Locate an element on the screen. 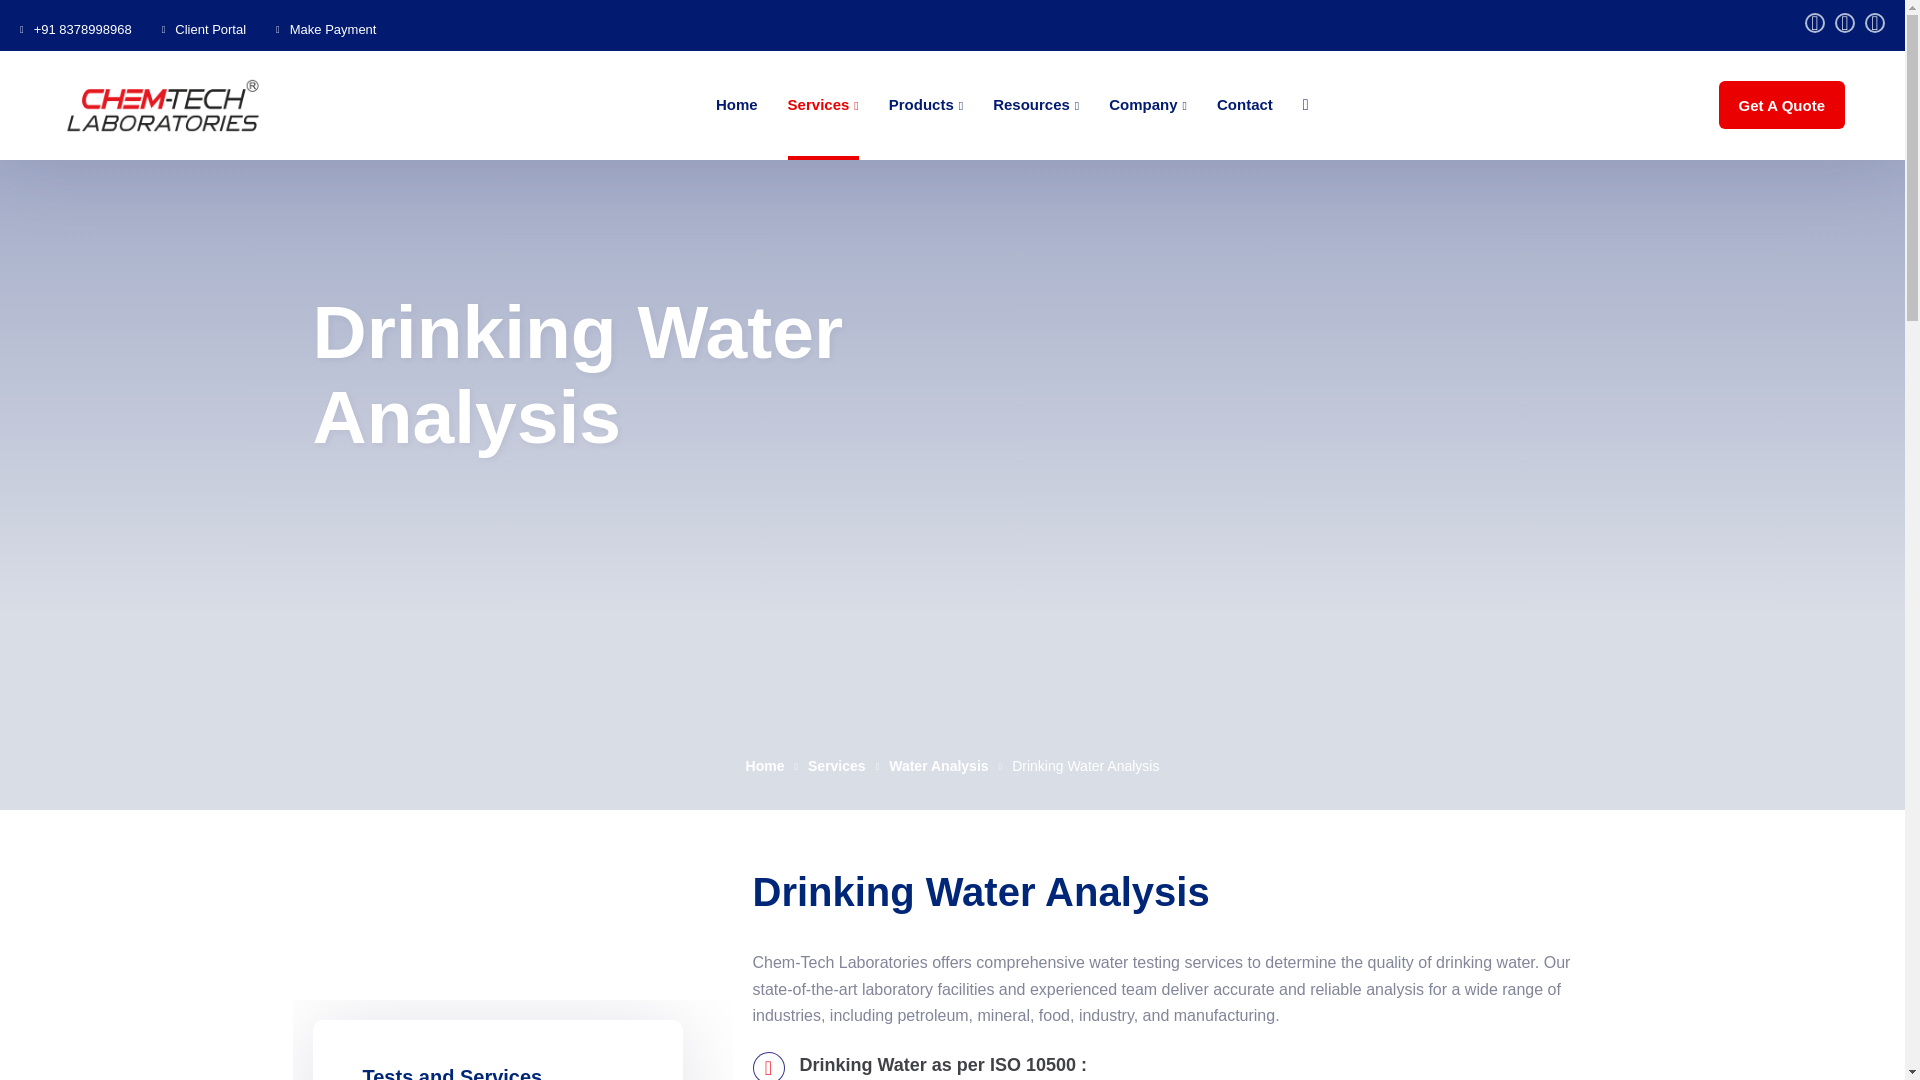 Image resolution: width=1920 pixels, height=1080 pixels. Home is located at coordinates (737, 104).